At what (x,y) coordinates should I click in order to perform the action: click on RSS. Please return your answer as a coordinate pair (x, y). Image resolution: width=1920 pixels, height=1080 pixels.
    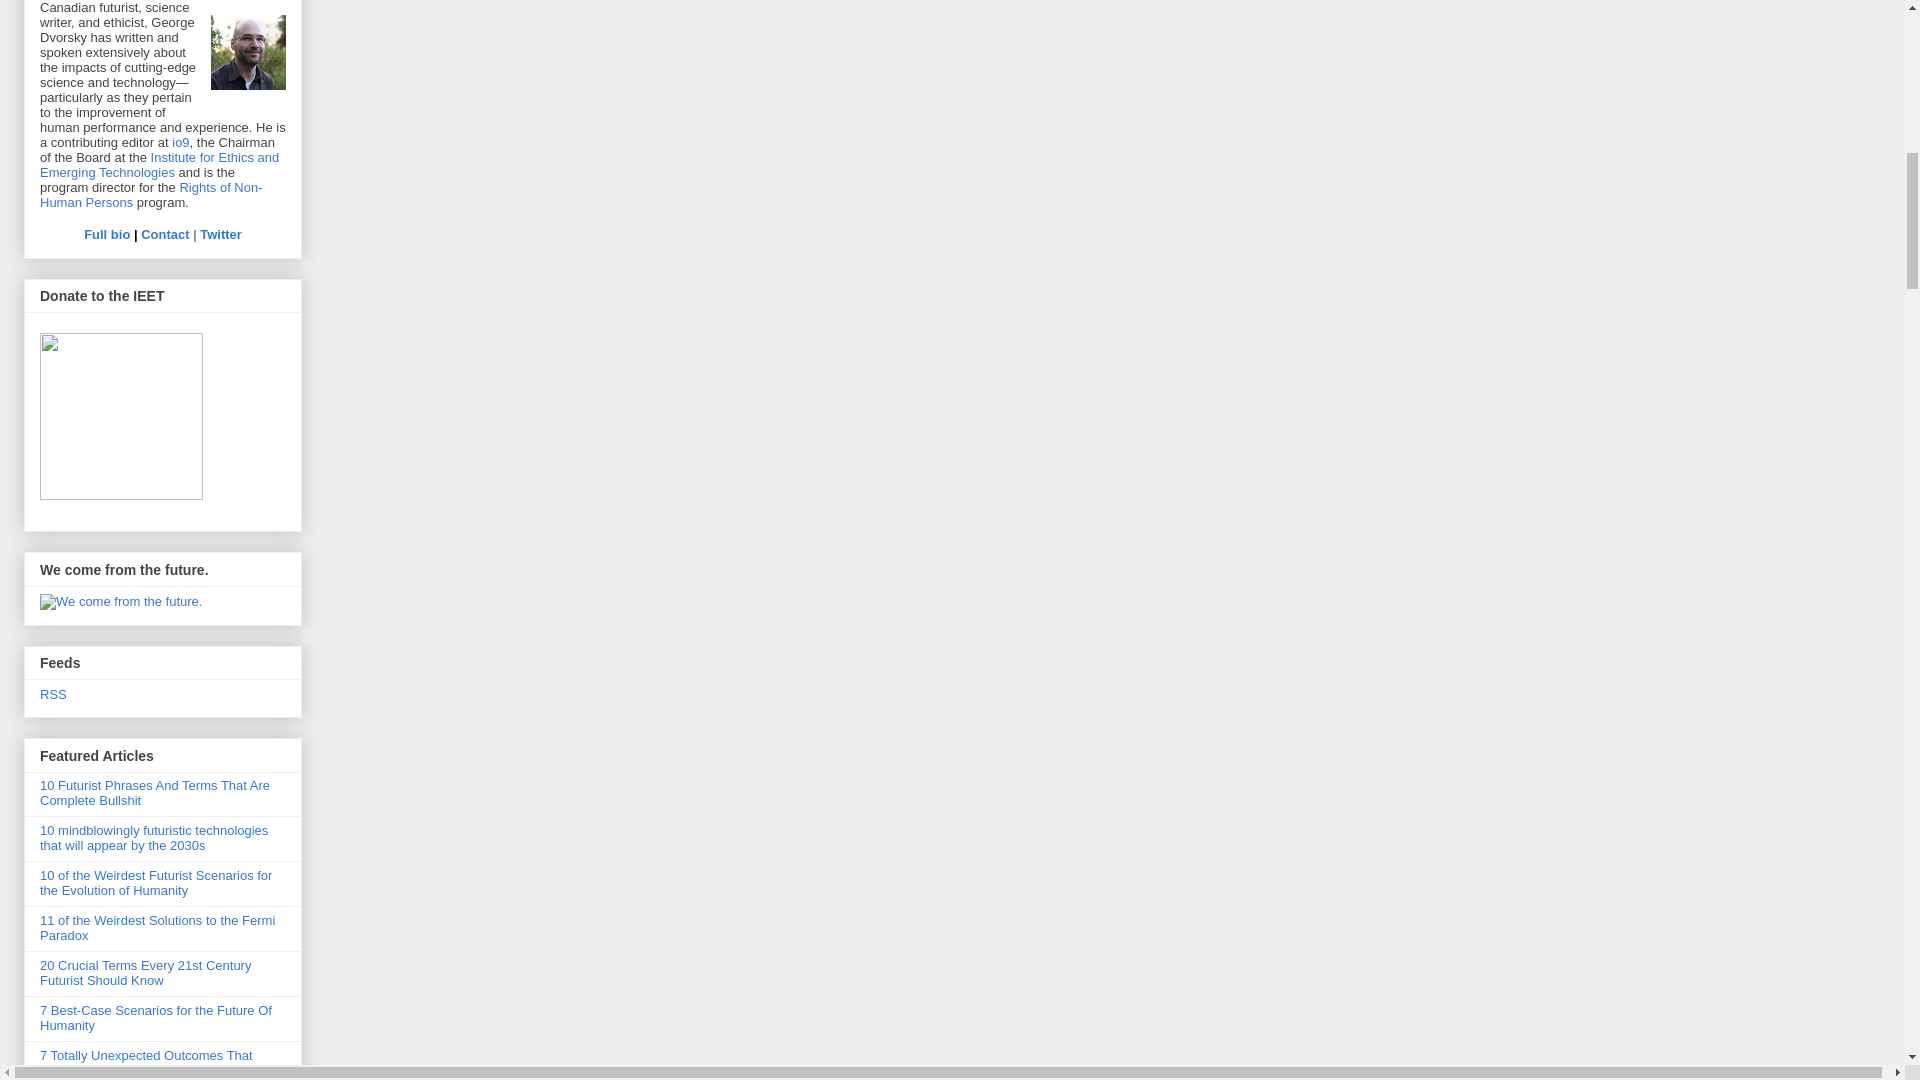
    Looking at the image, I should click on (54, 694).